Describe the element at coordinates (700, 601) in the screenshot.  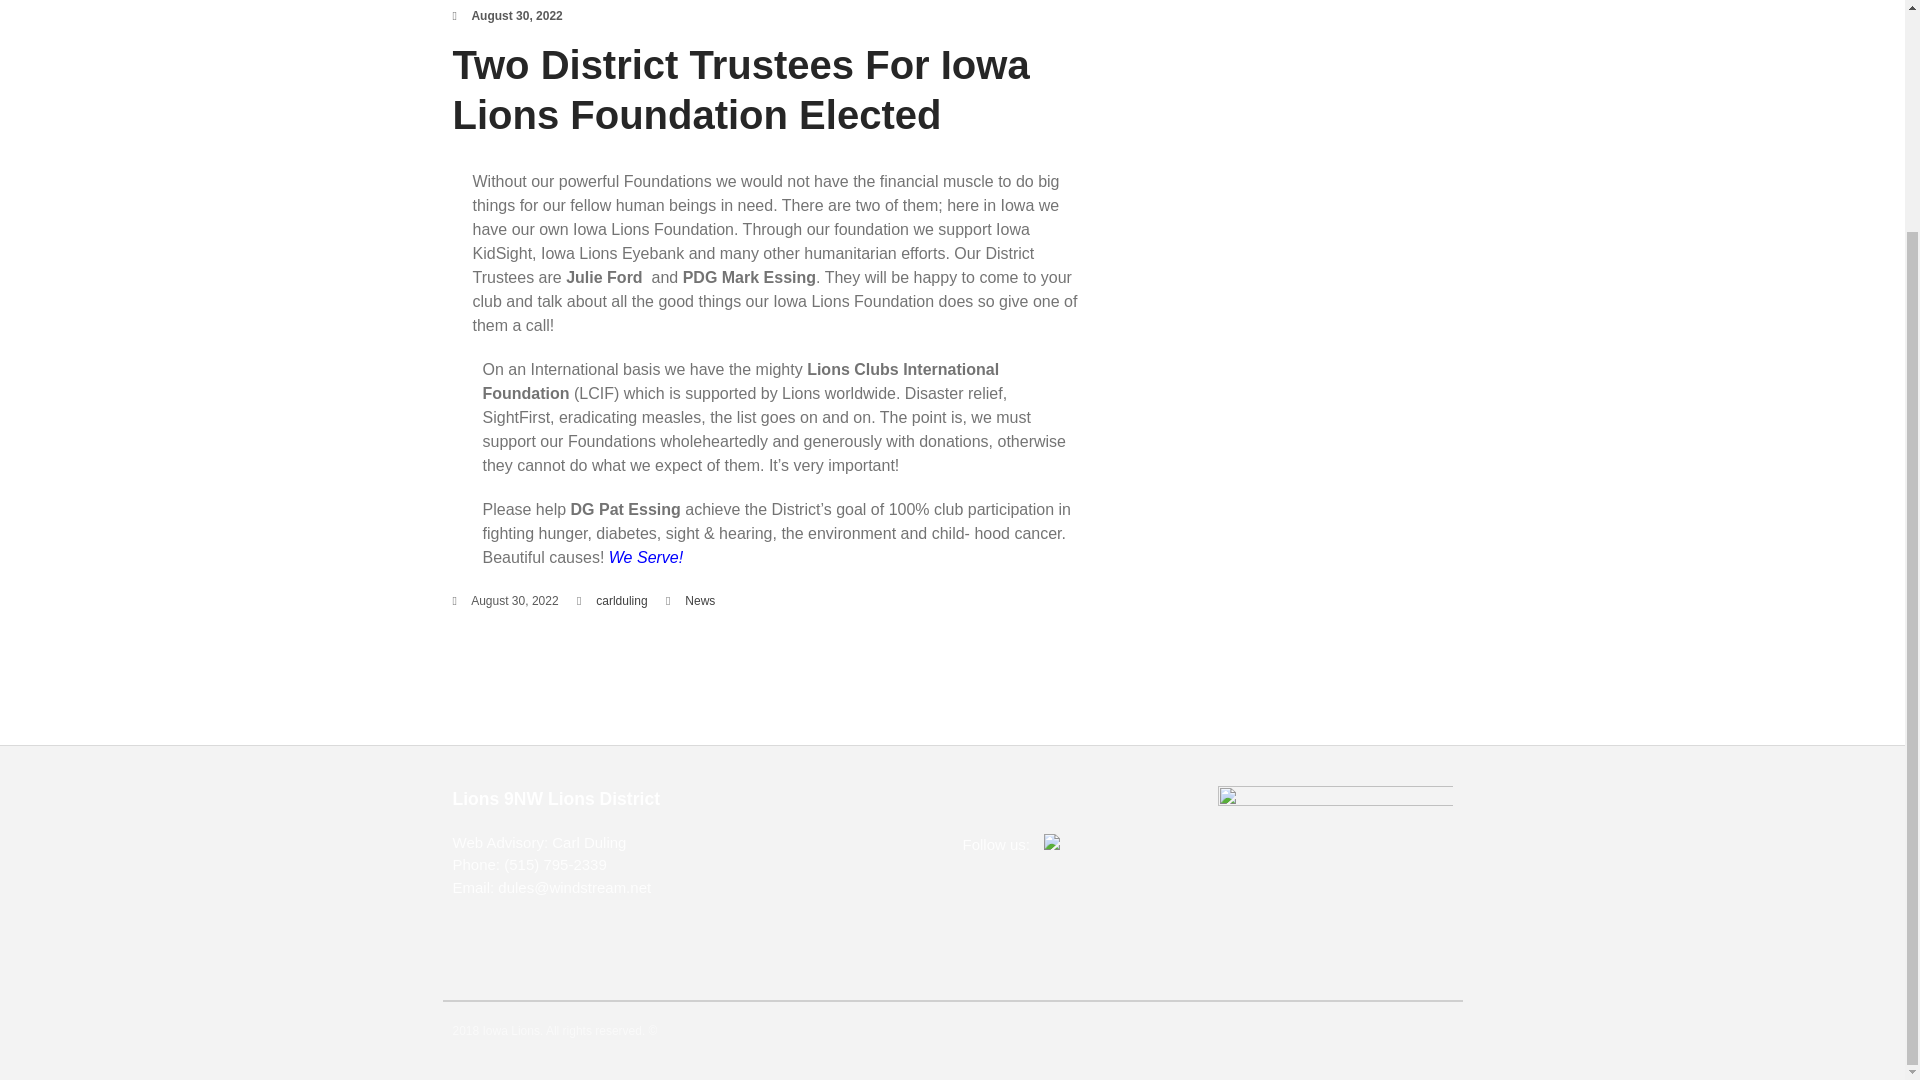
I see `News` at that location.